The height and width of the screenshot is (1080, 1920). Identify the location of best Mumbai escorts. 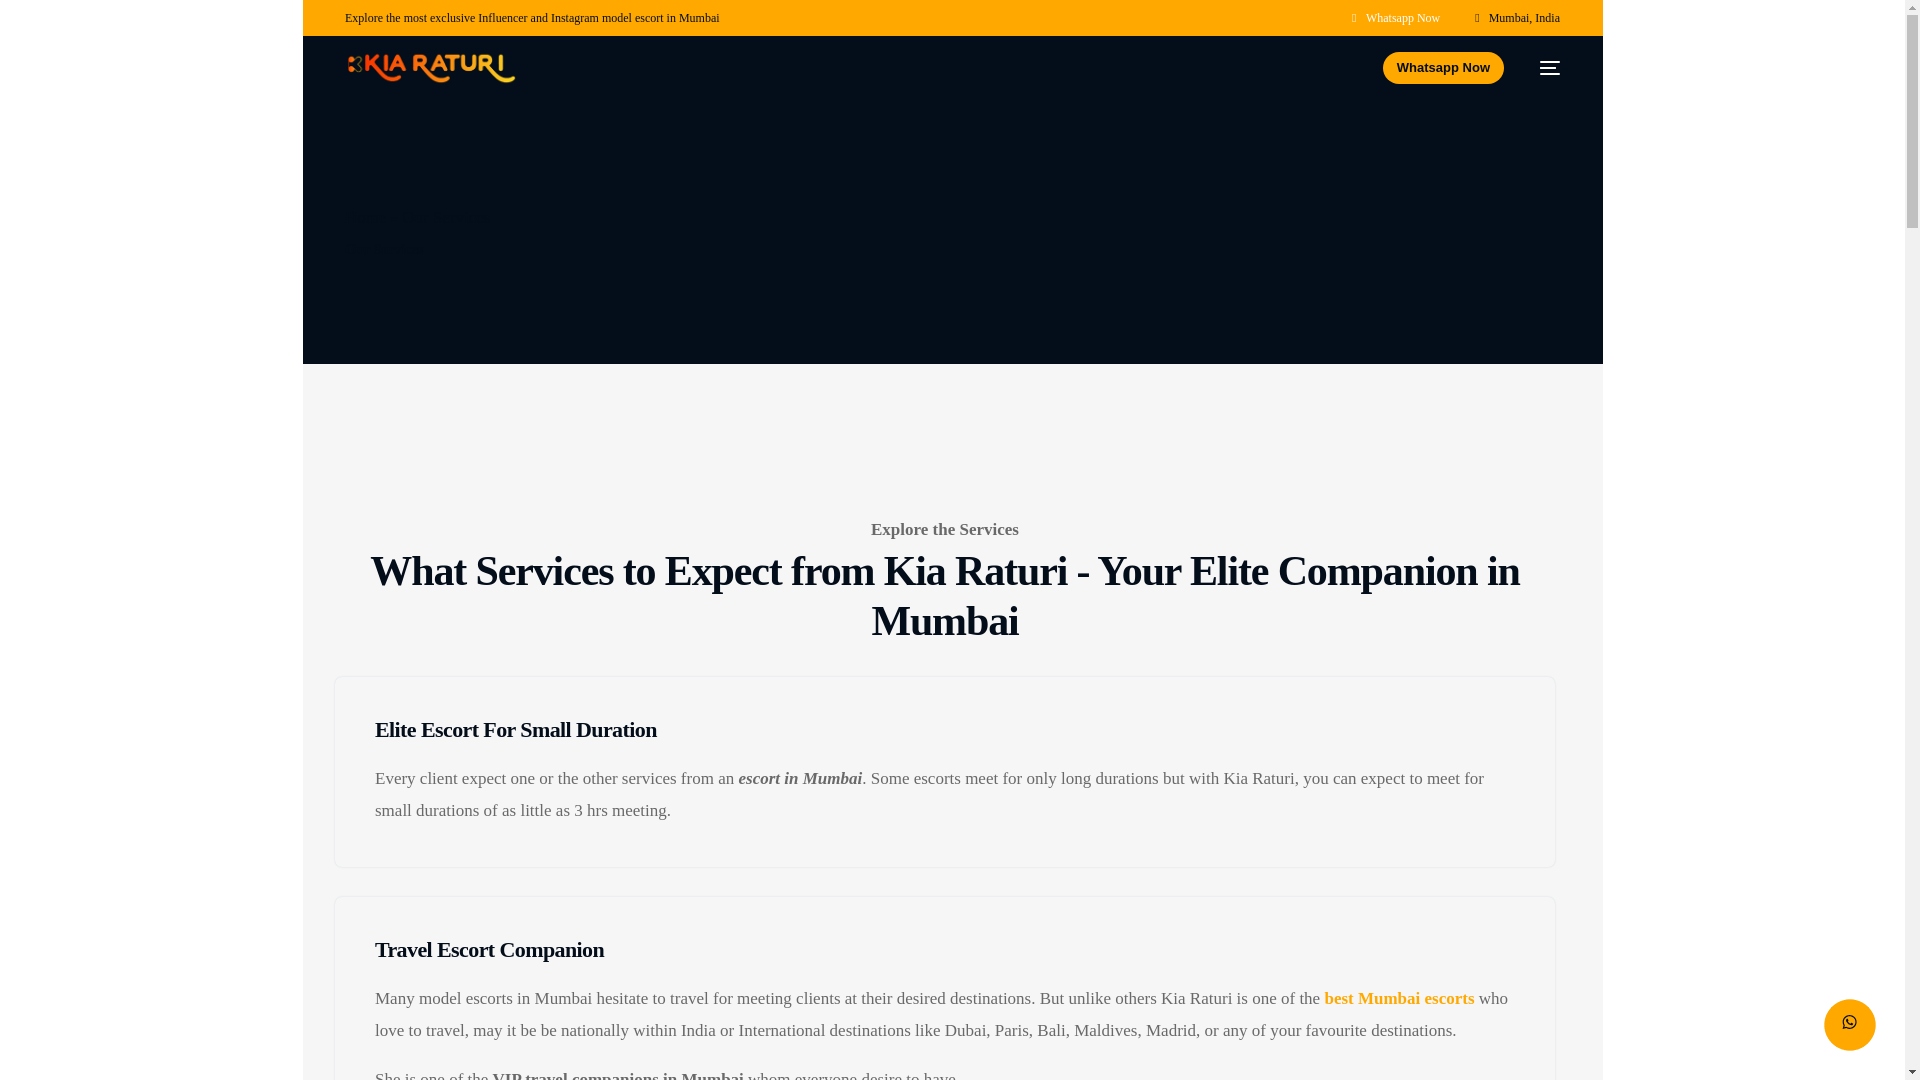
(1399, 998).